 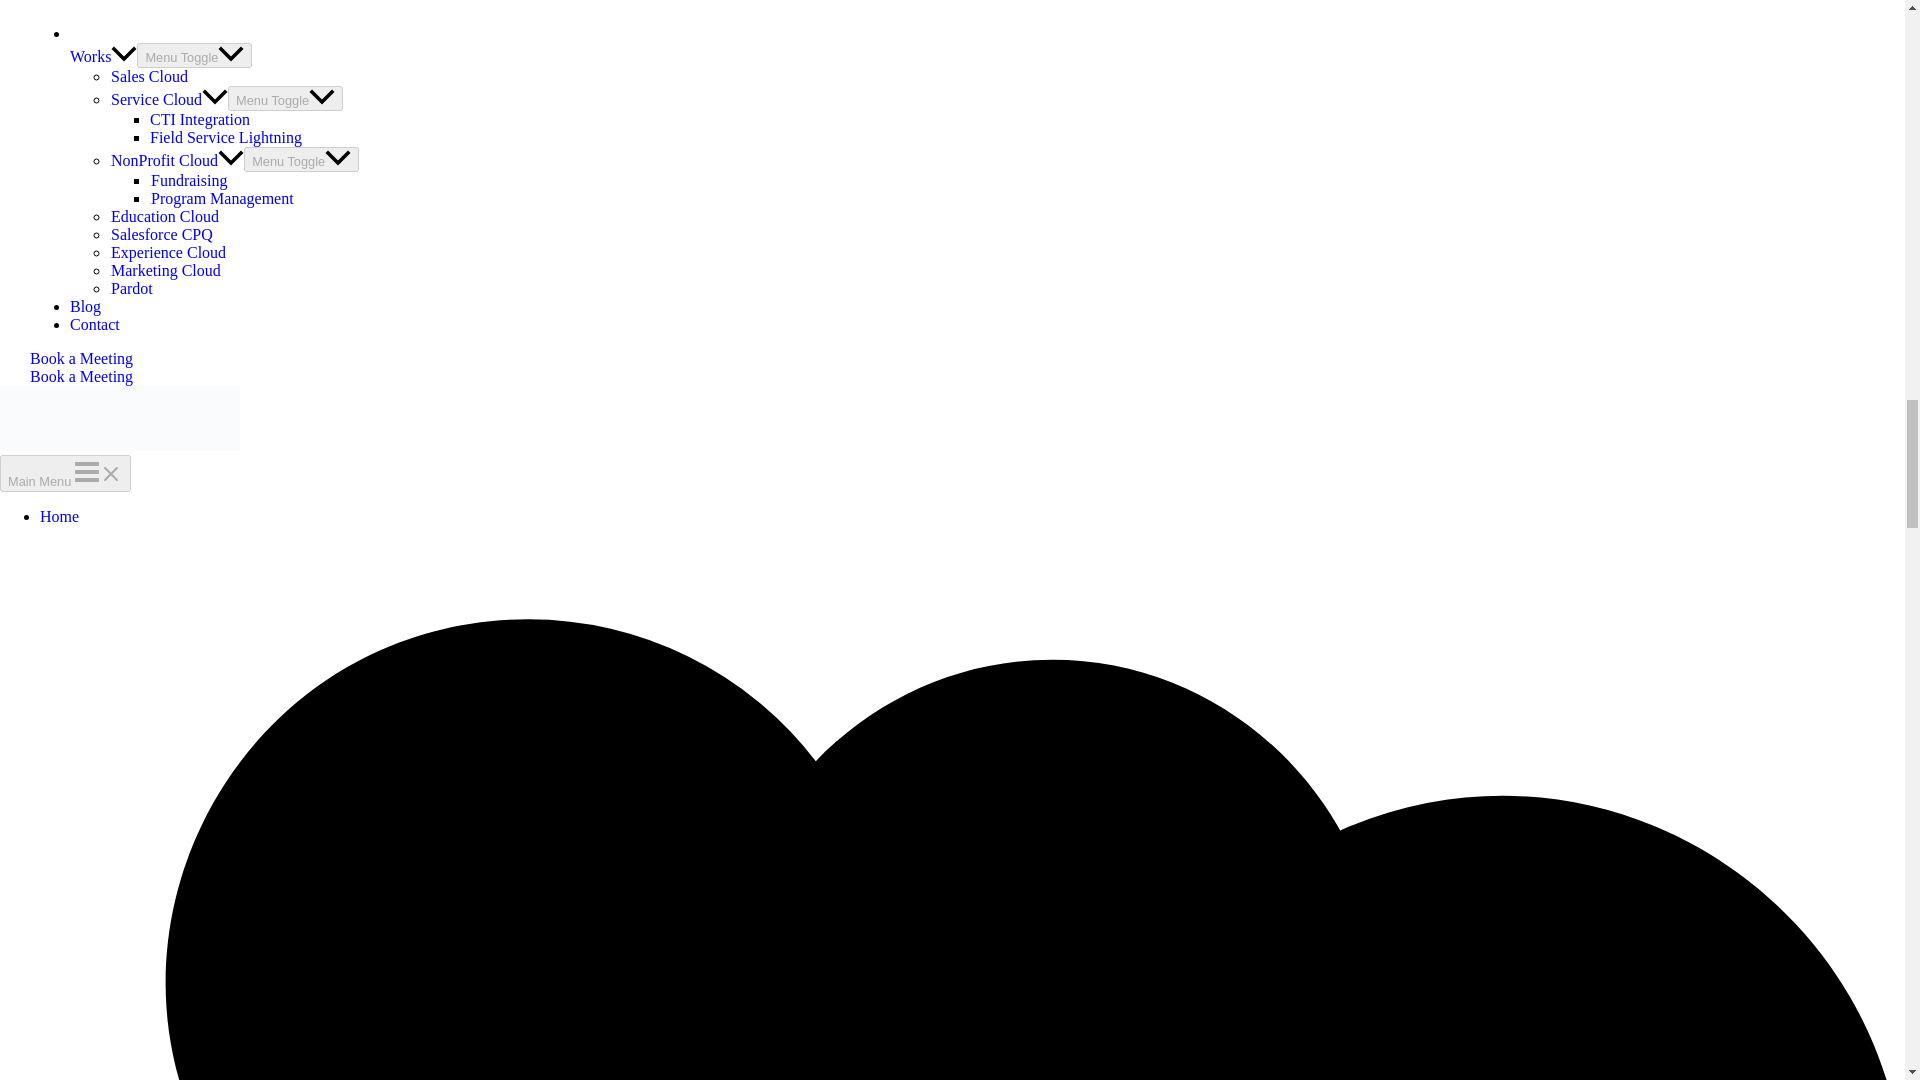 I want to click on Menu Toggle, so click(x=286, y=98).